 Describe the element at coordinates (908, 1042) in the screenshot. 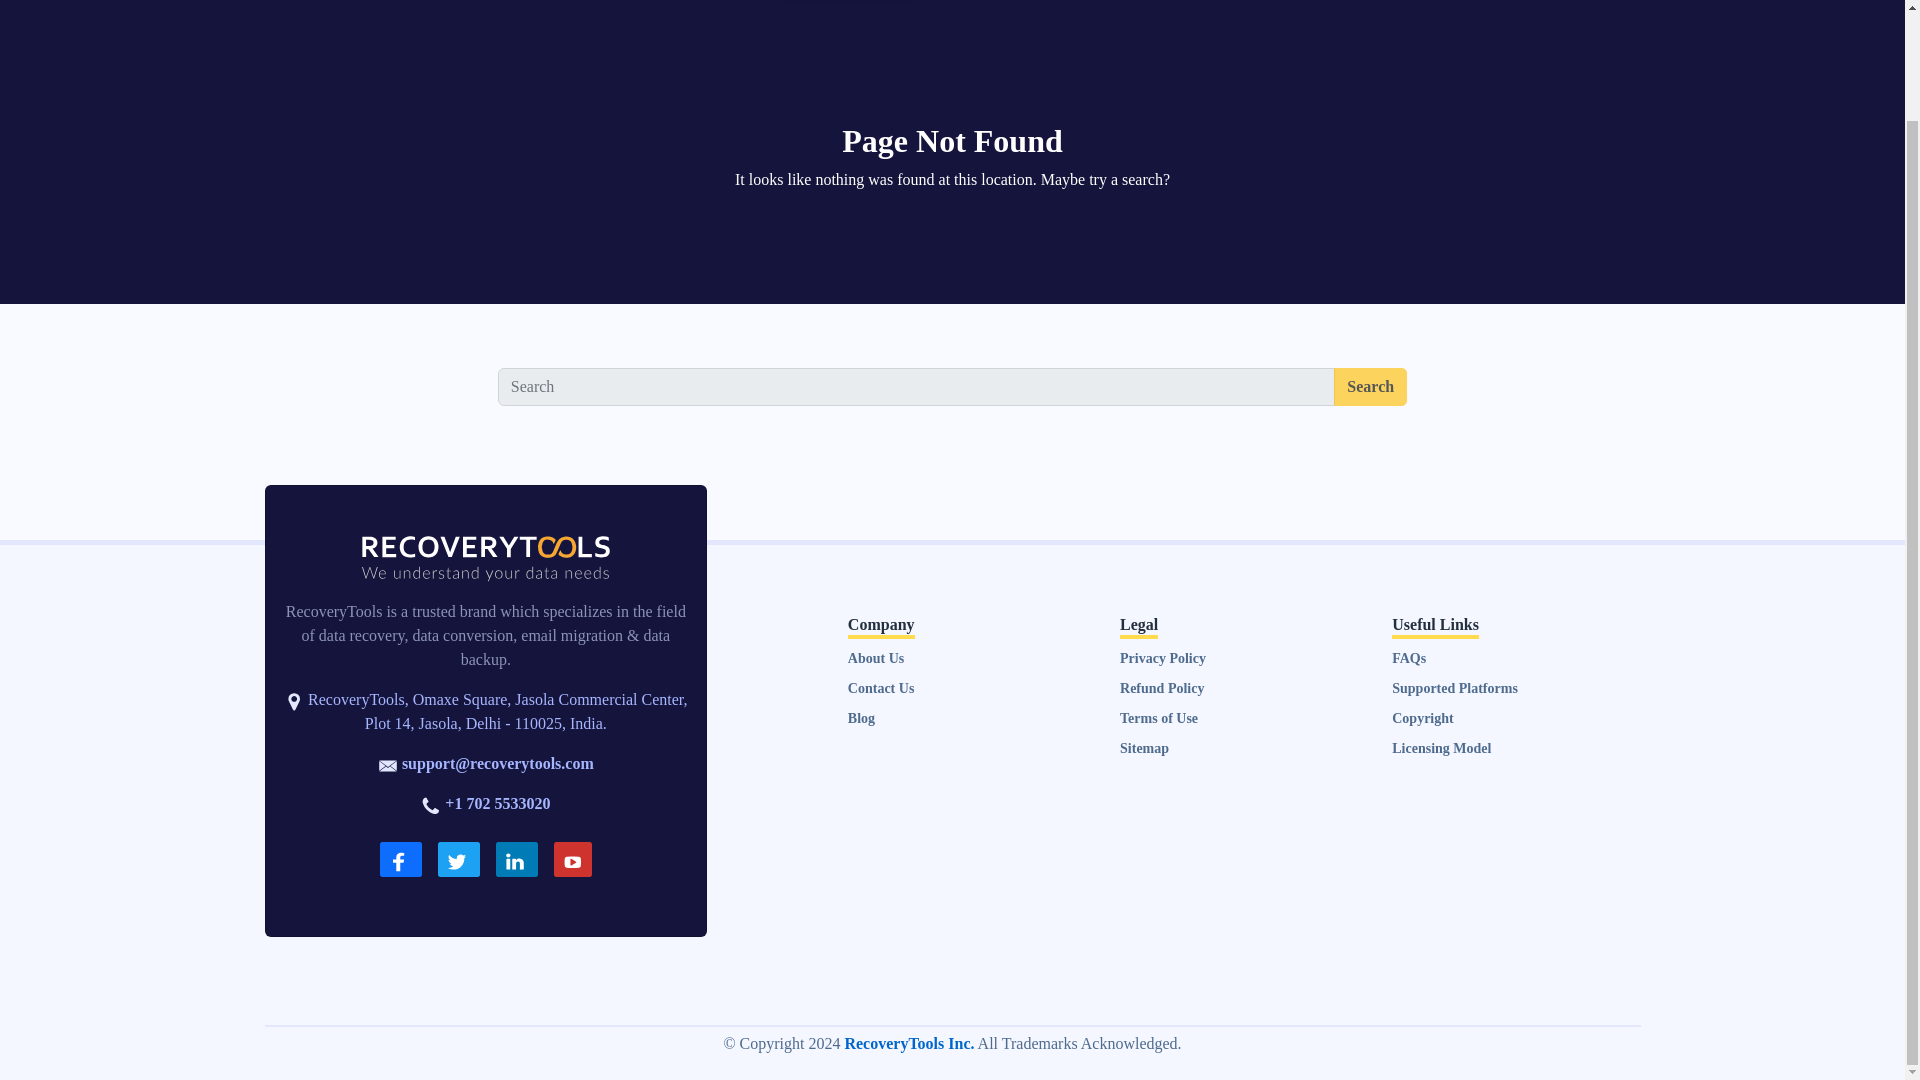

I see `RecoveryTools Inc.` at that location.